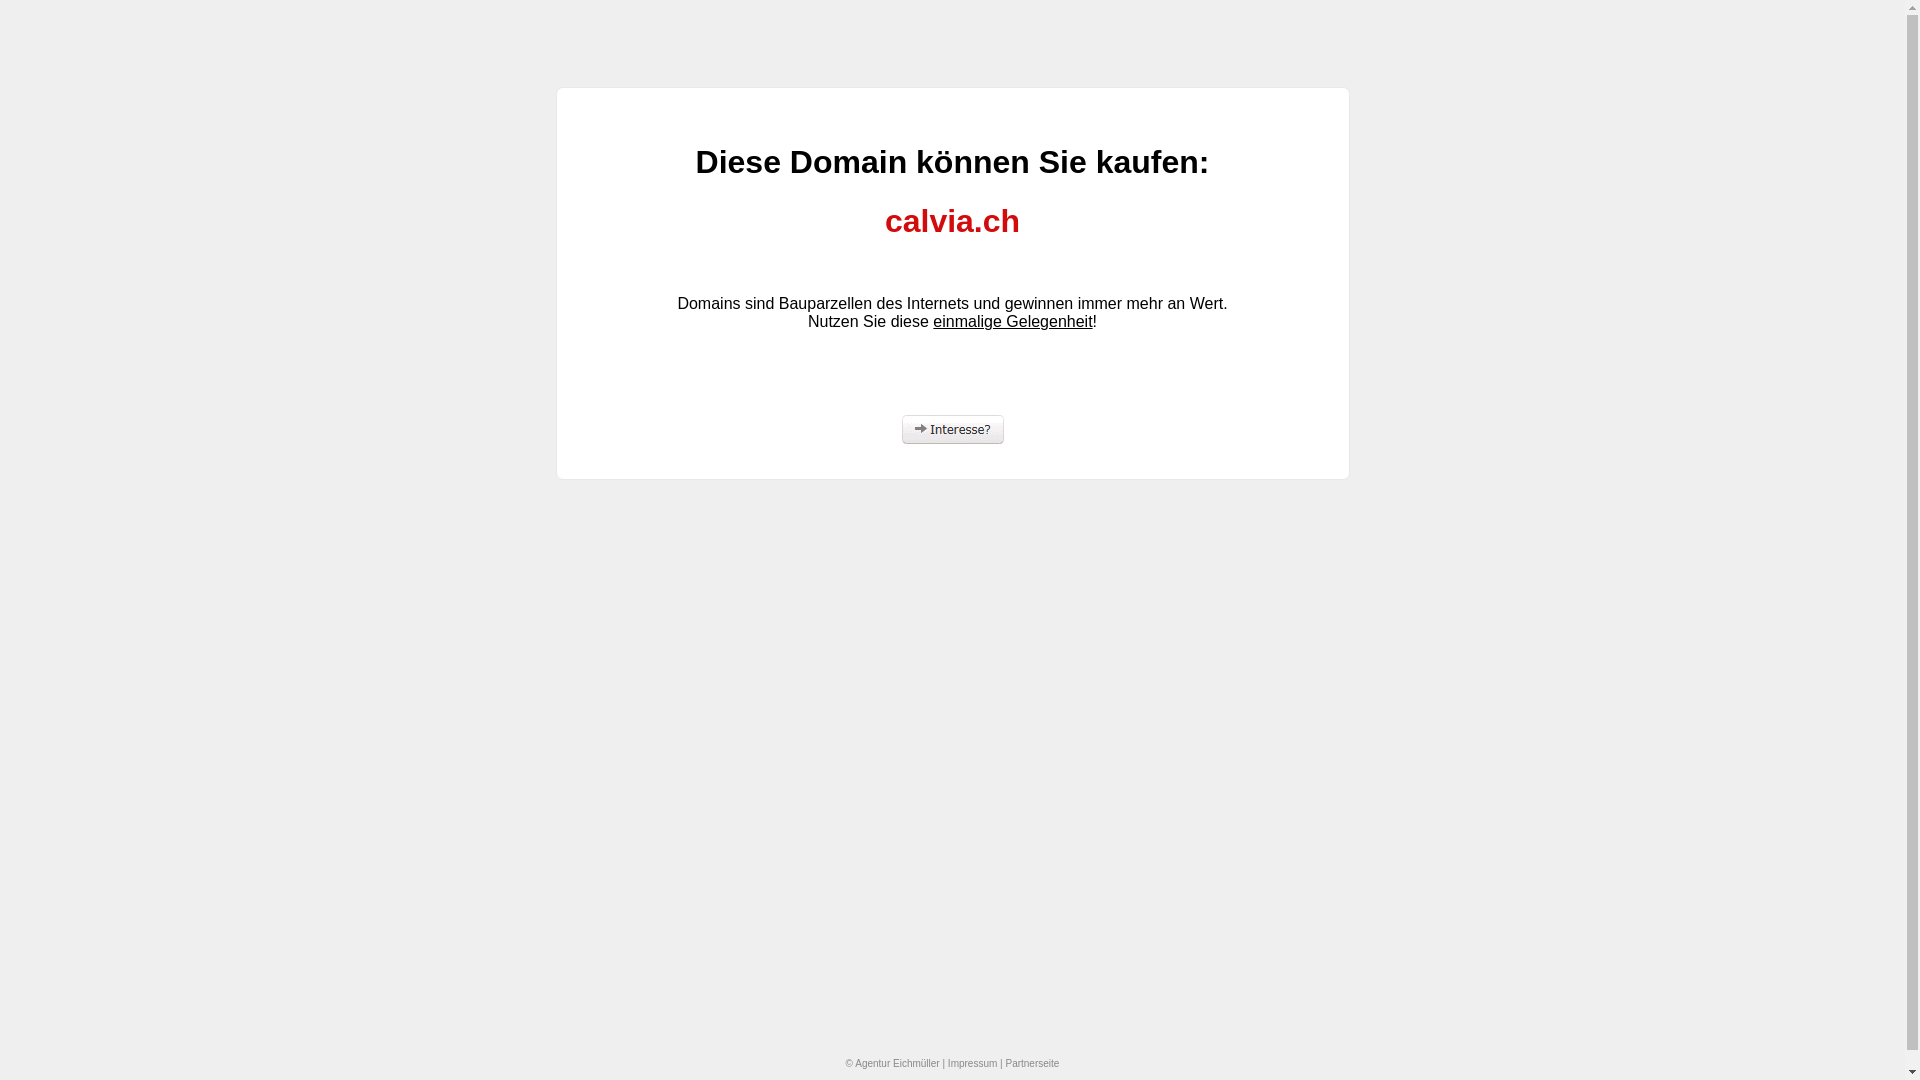 This screenshot has height=1080, width=1920. I want to click on Partnerseite, so click(1032, 1064).